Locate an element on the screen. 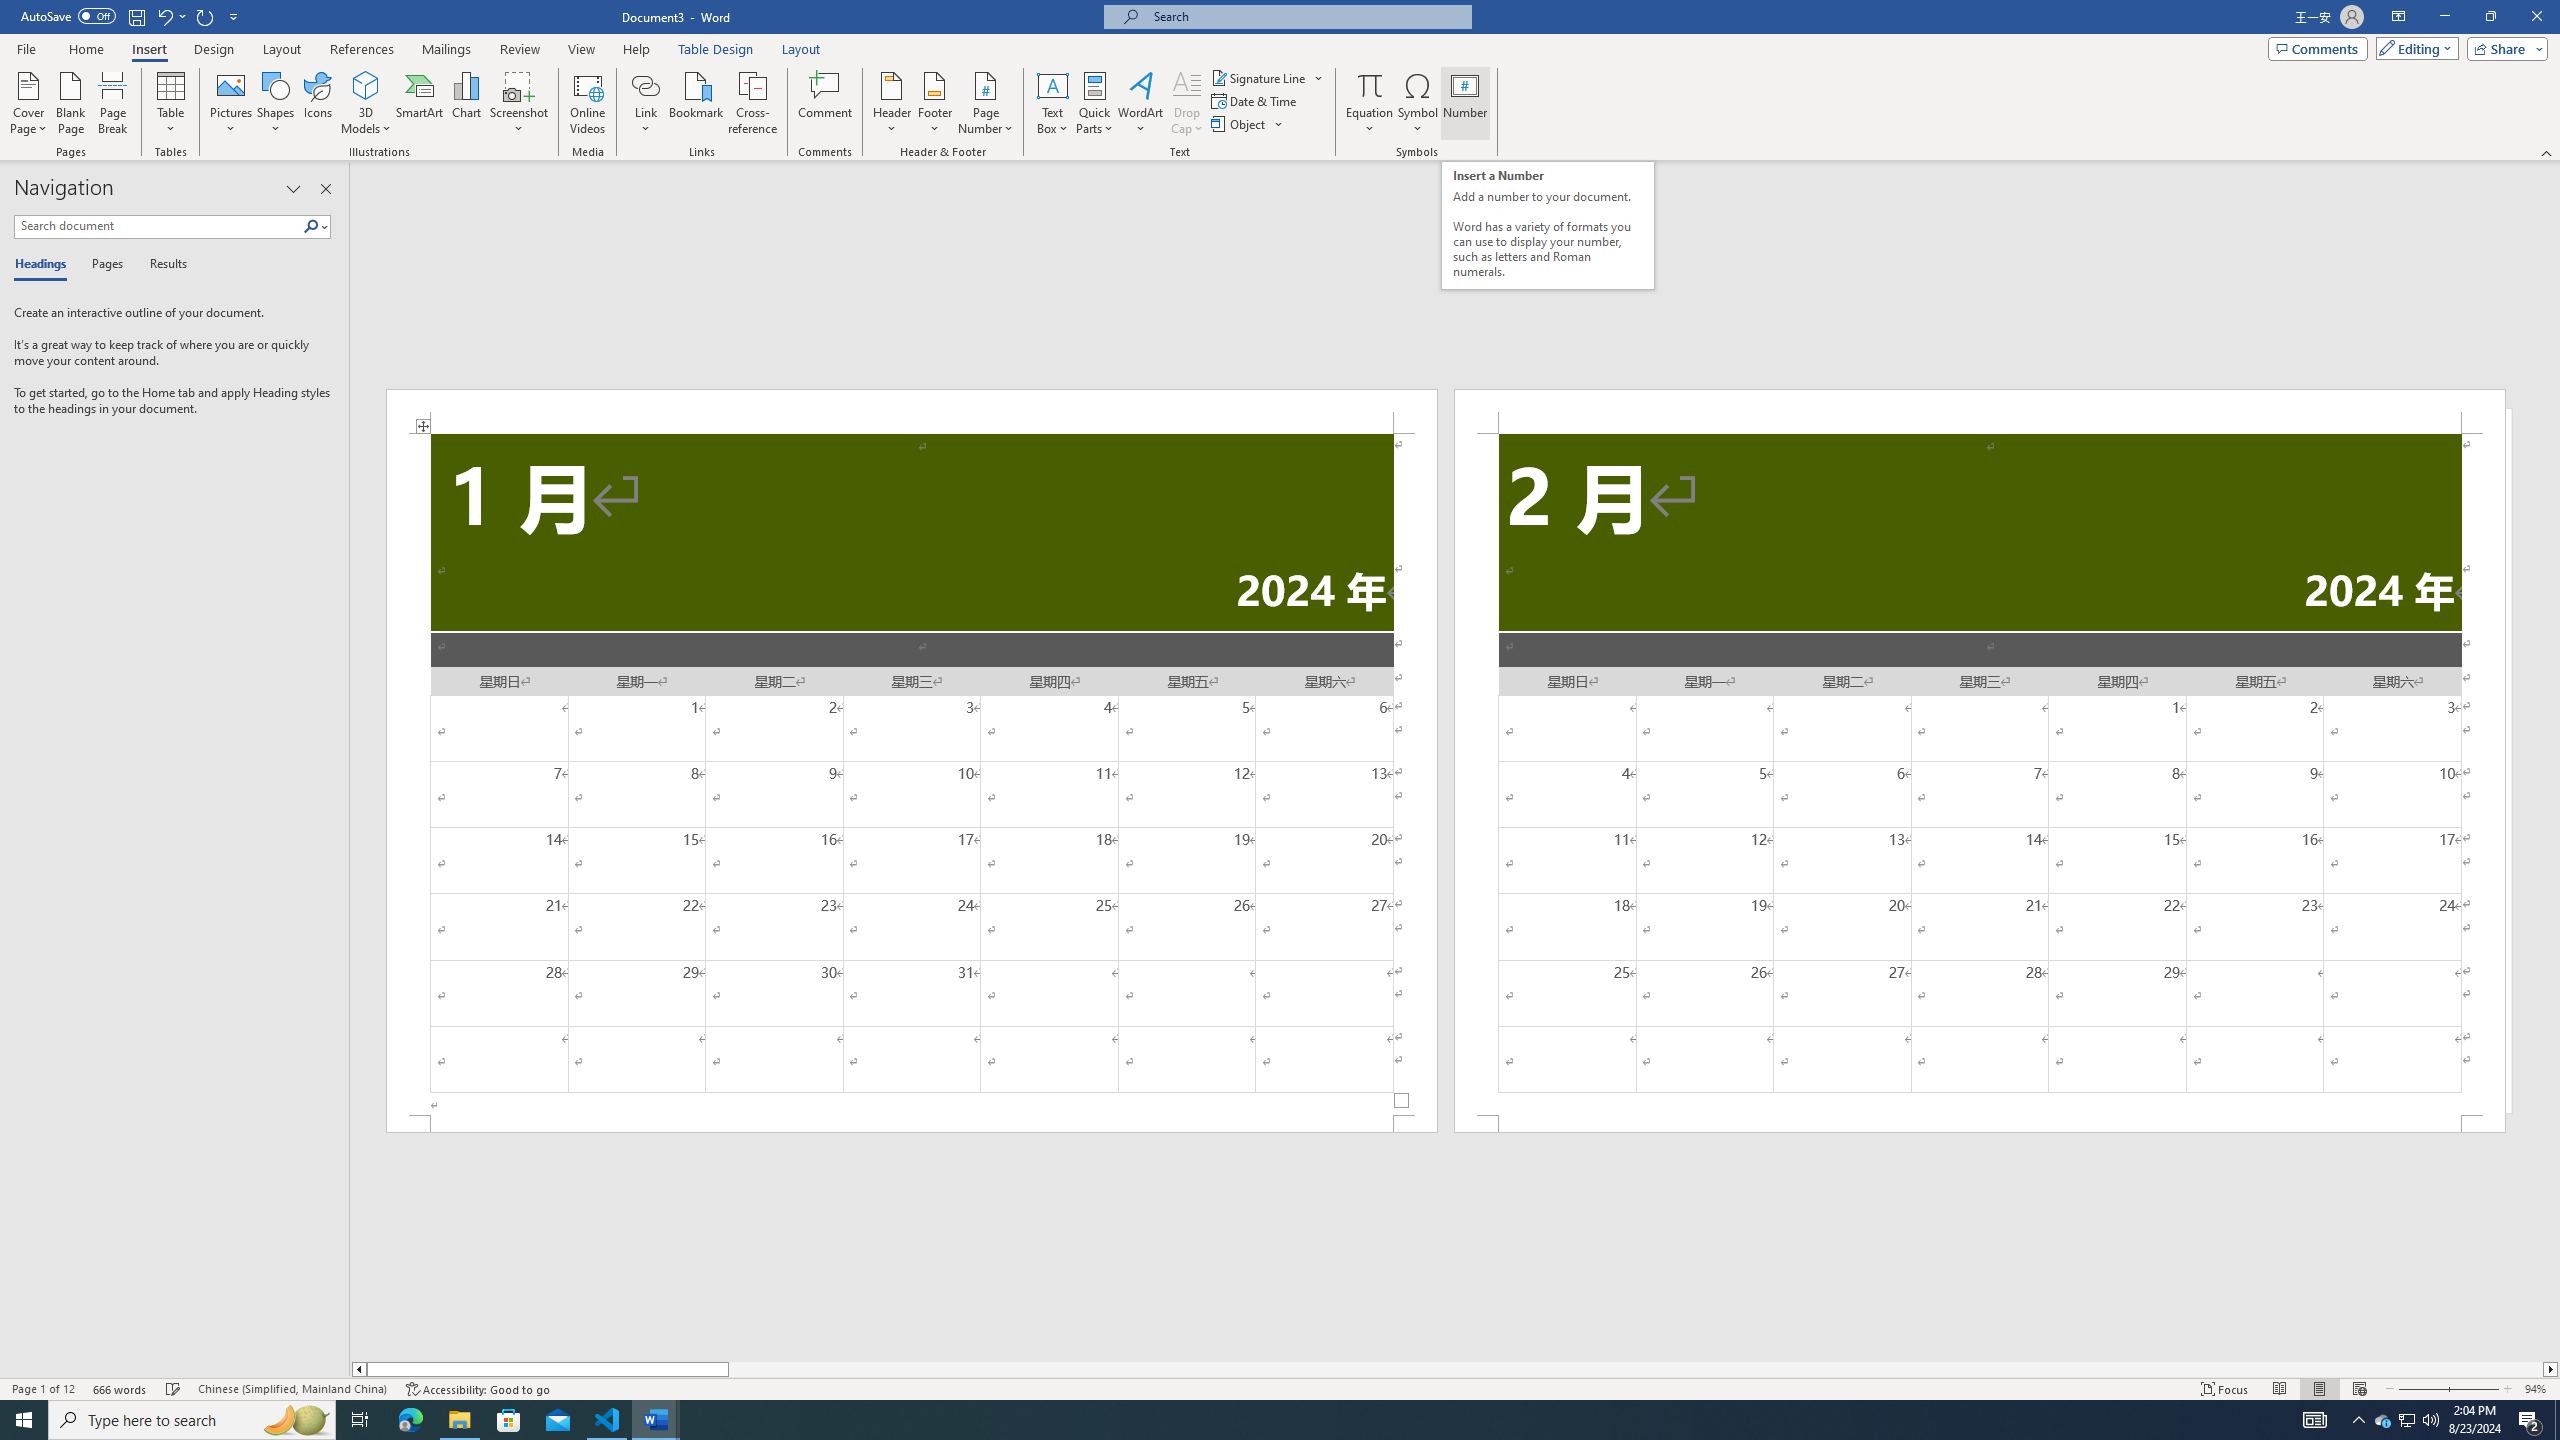 This screenshot has width=2560, height=1440. Language Chinese (Simplified, Mainland China) is located at coordinates (292, 1389).